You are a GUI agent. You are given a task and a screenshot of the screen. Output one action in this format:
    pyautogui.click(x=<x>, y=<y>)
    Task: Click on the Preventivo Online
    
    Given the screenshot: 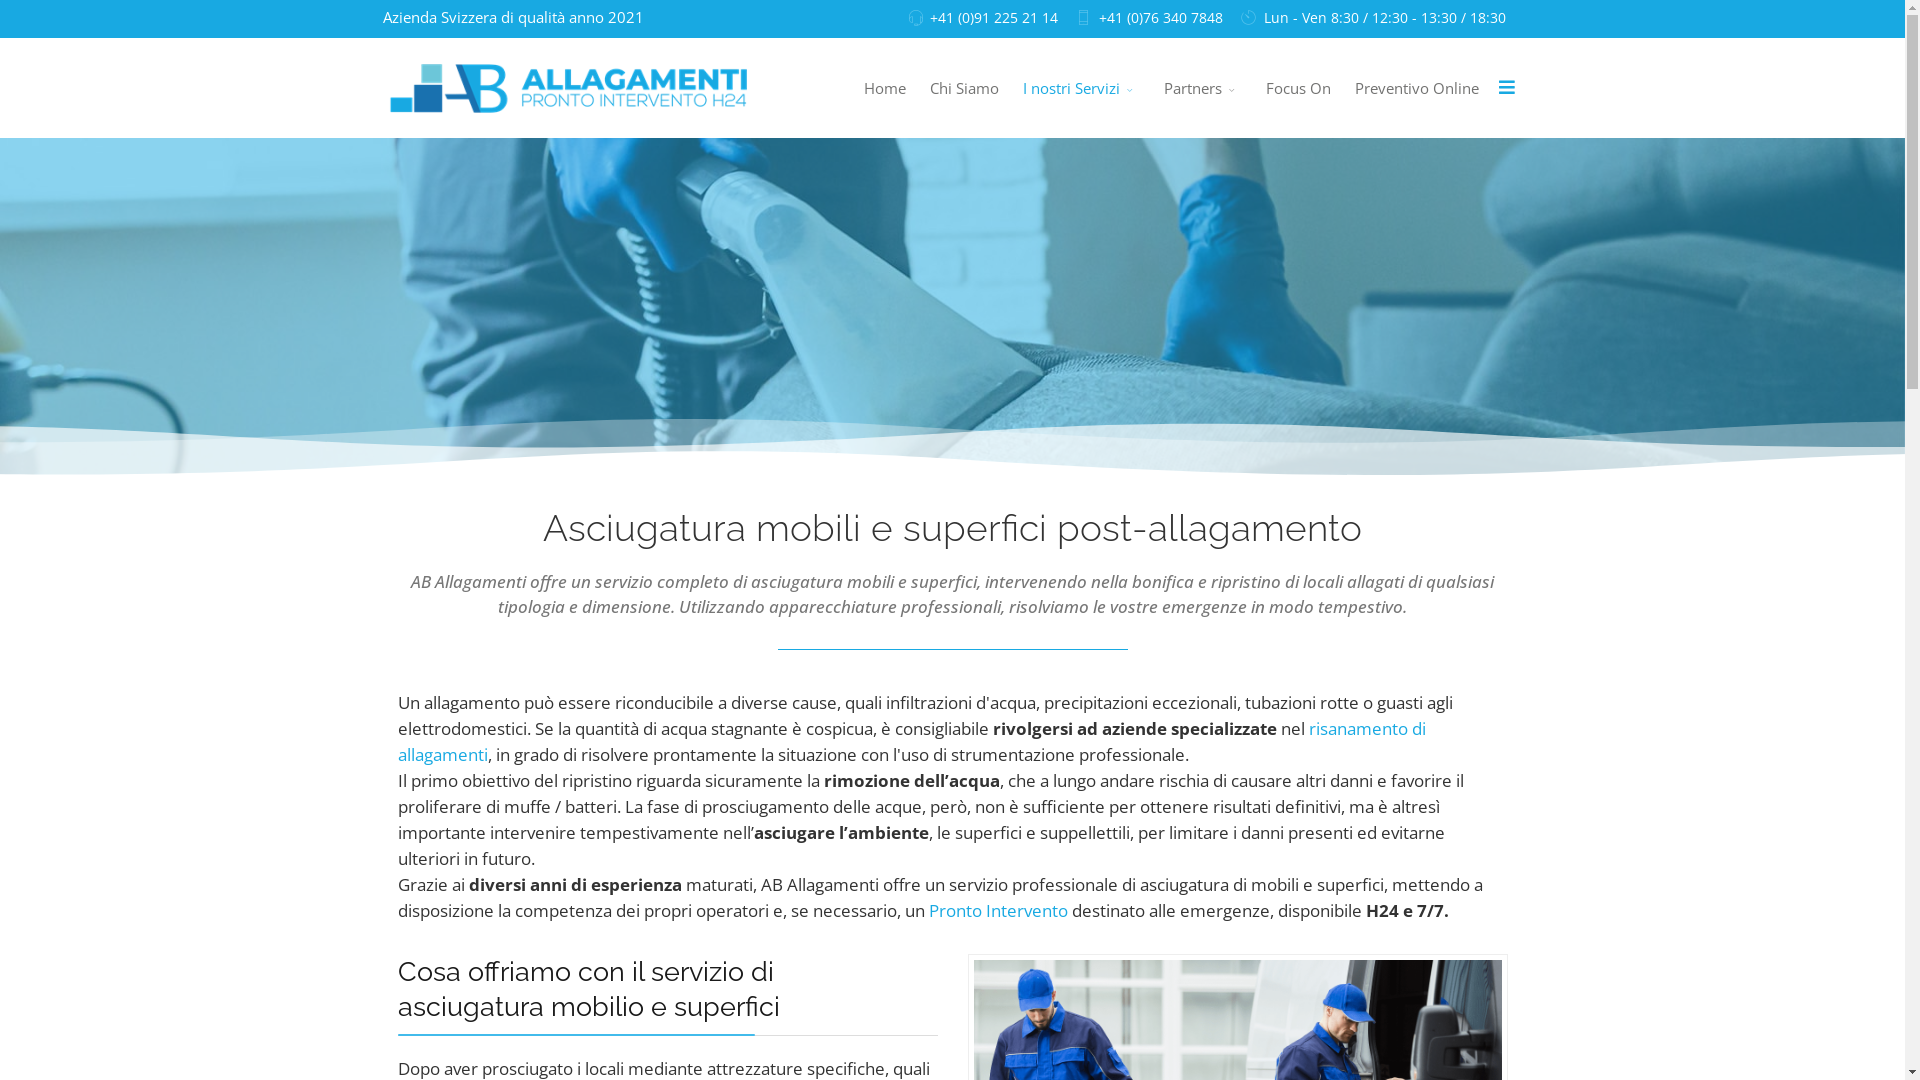 What is the action you would take?
    pyautogui.click(x=1416, y=88)
    